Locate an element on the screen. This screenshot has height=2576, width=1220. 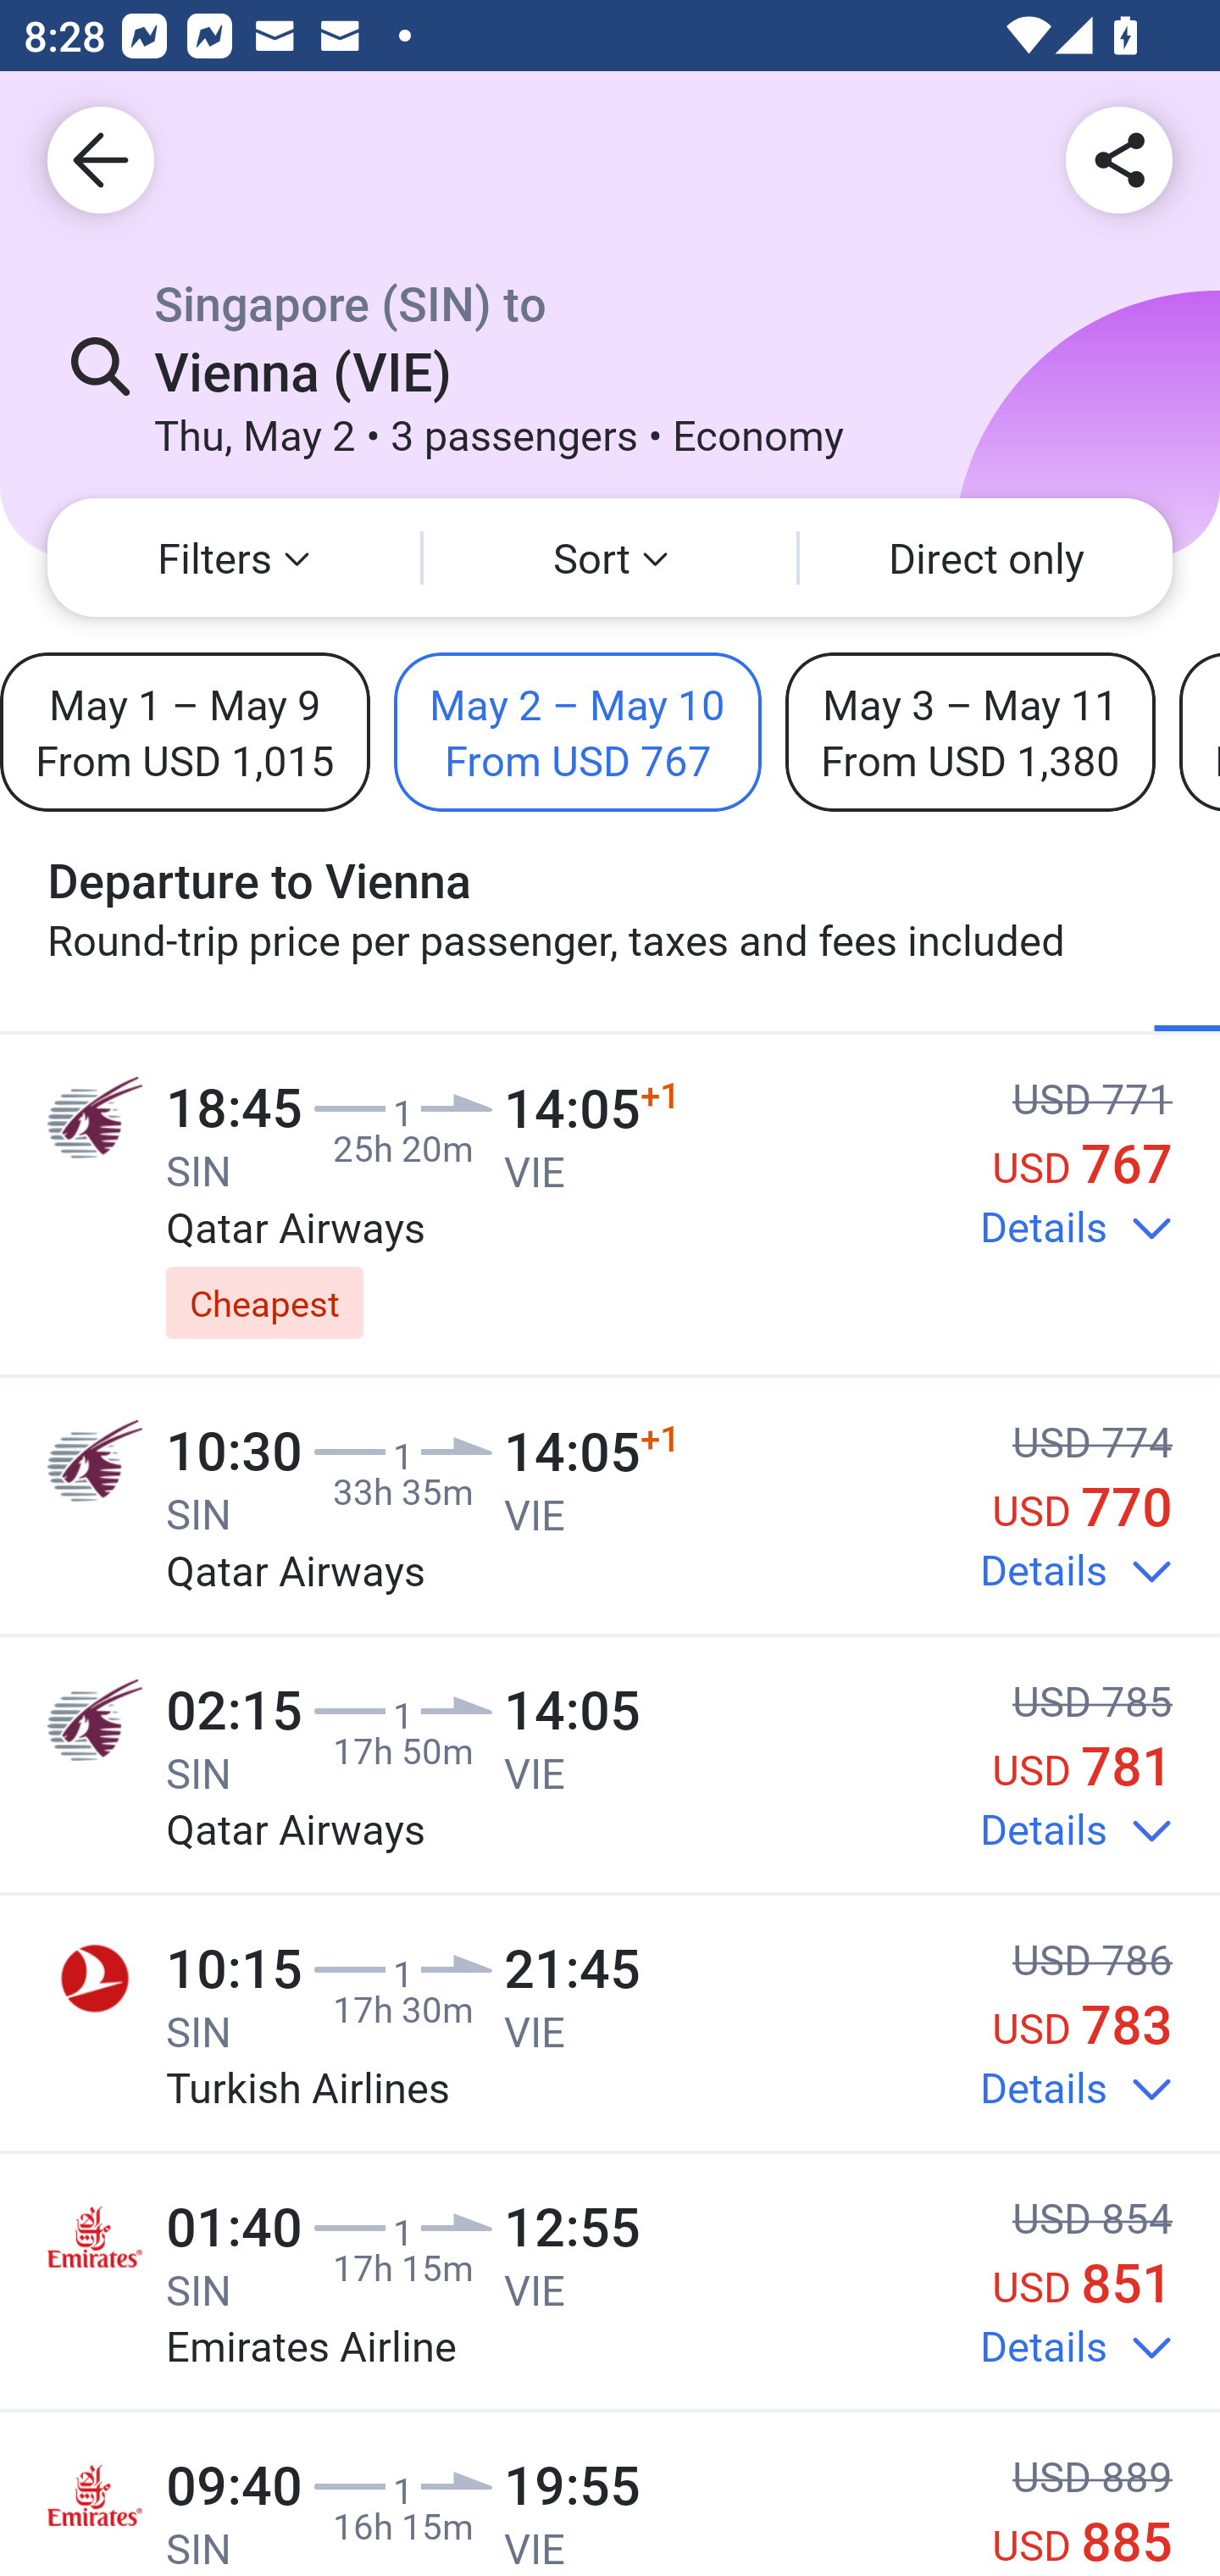
Direct only is located at coordinates (986, 558).